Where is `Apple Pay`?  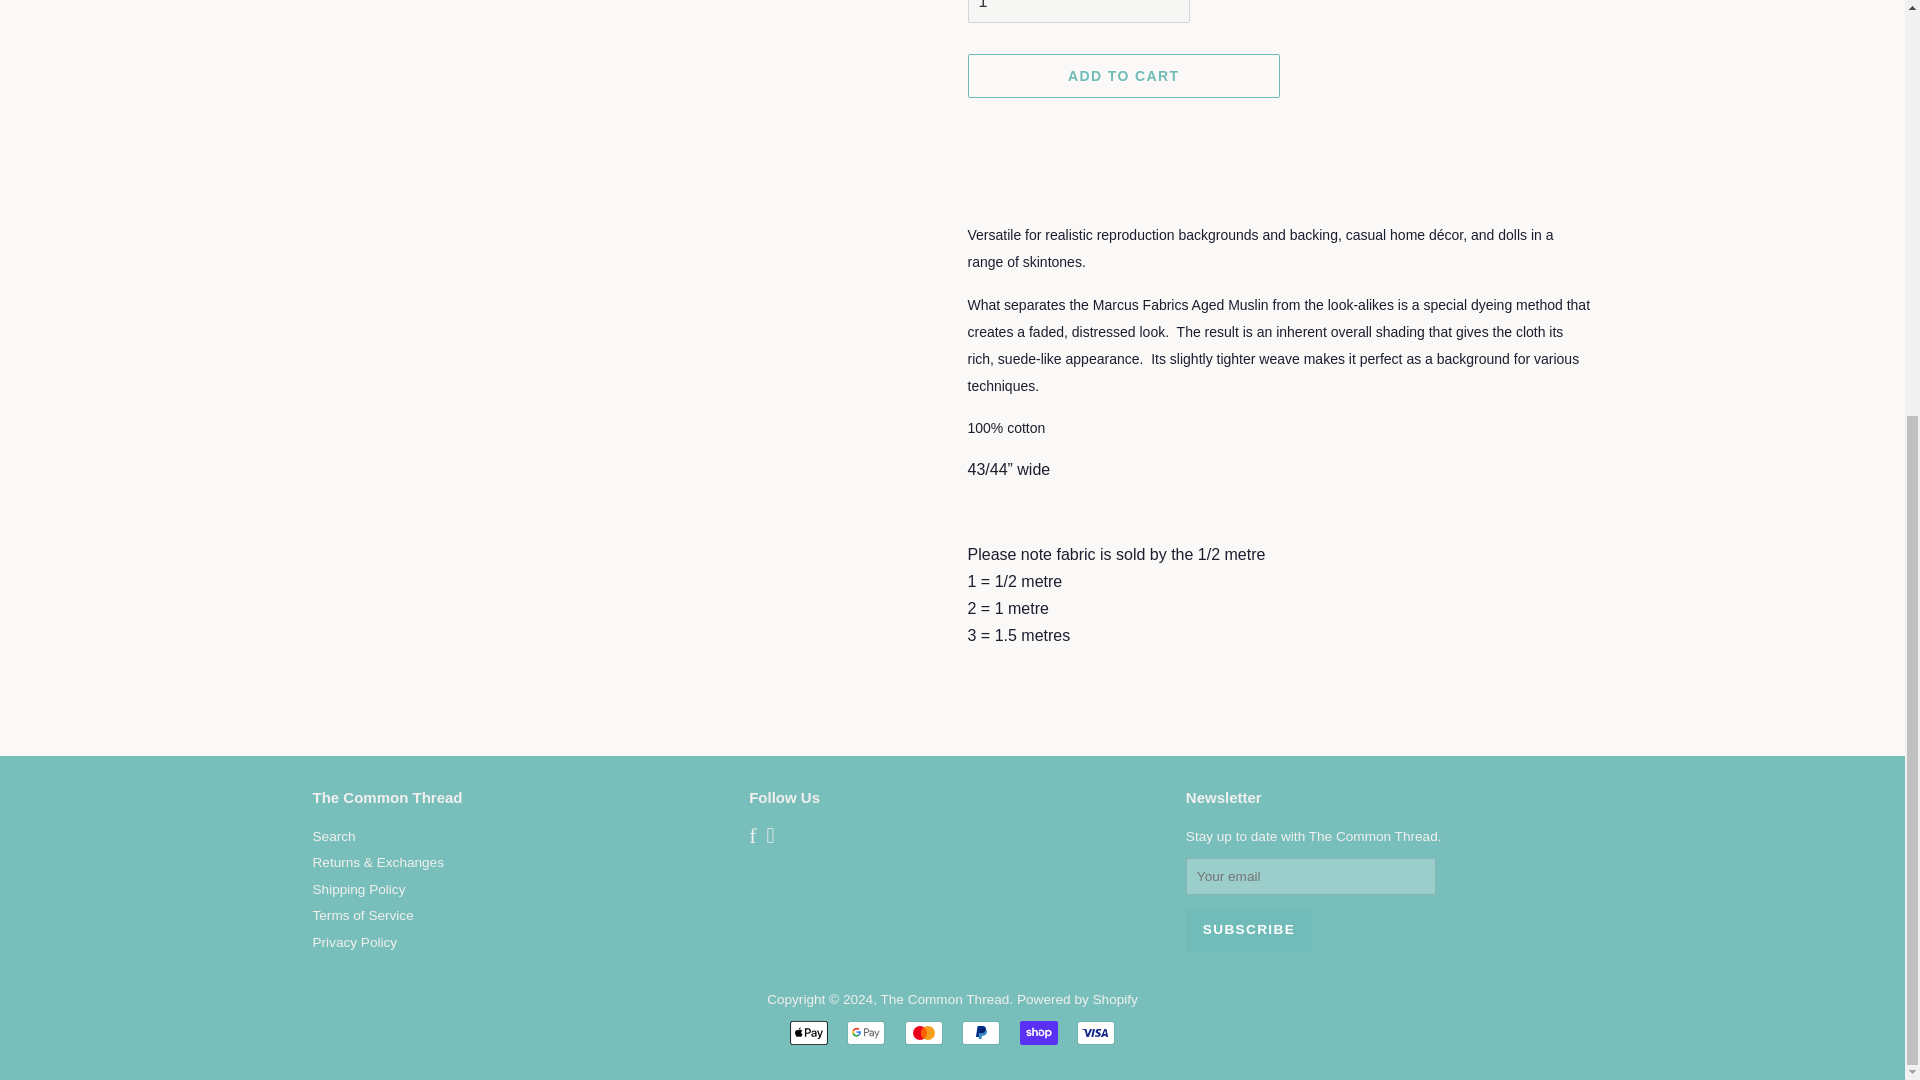
Apple Pay is located at coordinates (808, 1032).